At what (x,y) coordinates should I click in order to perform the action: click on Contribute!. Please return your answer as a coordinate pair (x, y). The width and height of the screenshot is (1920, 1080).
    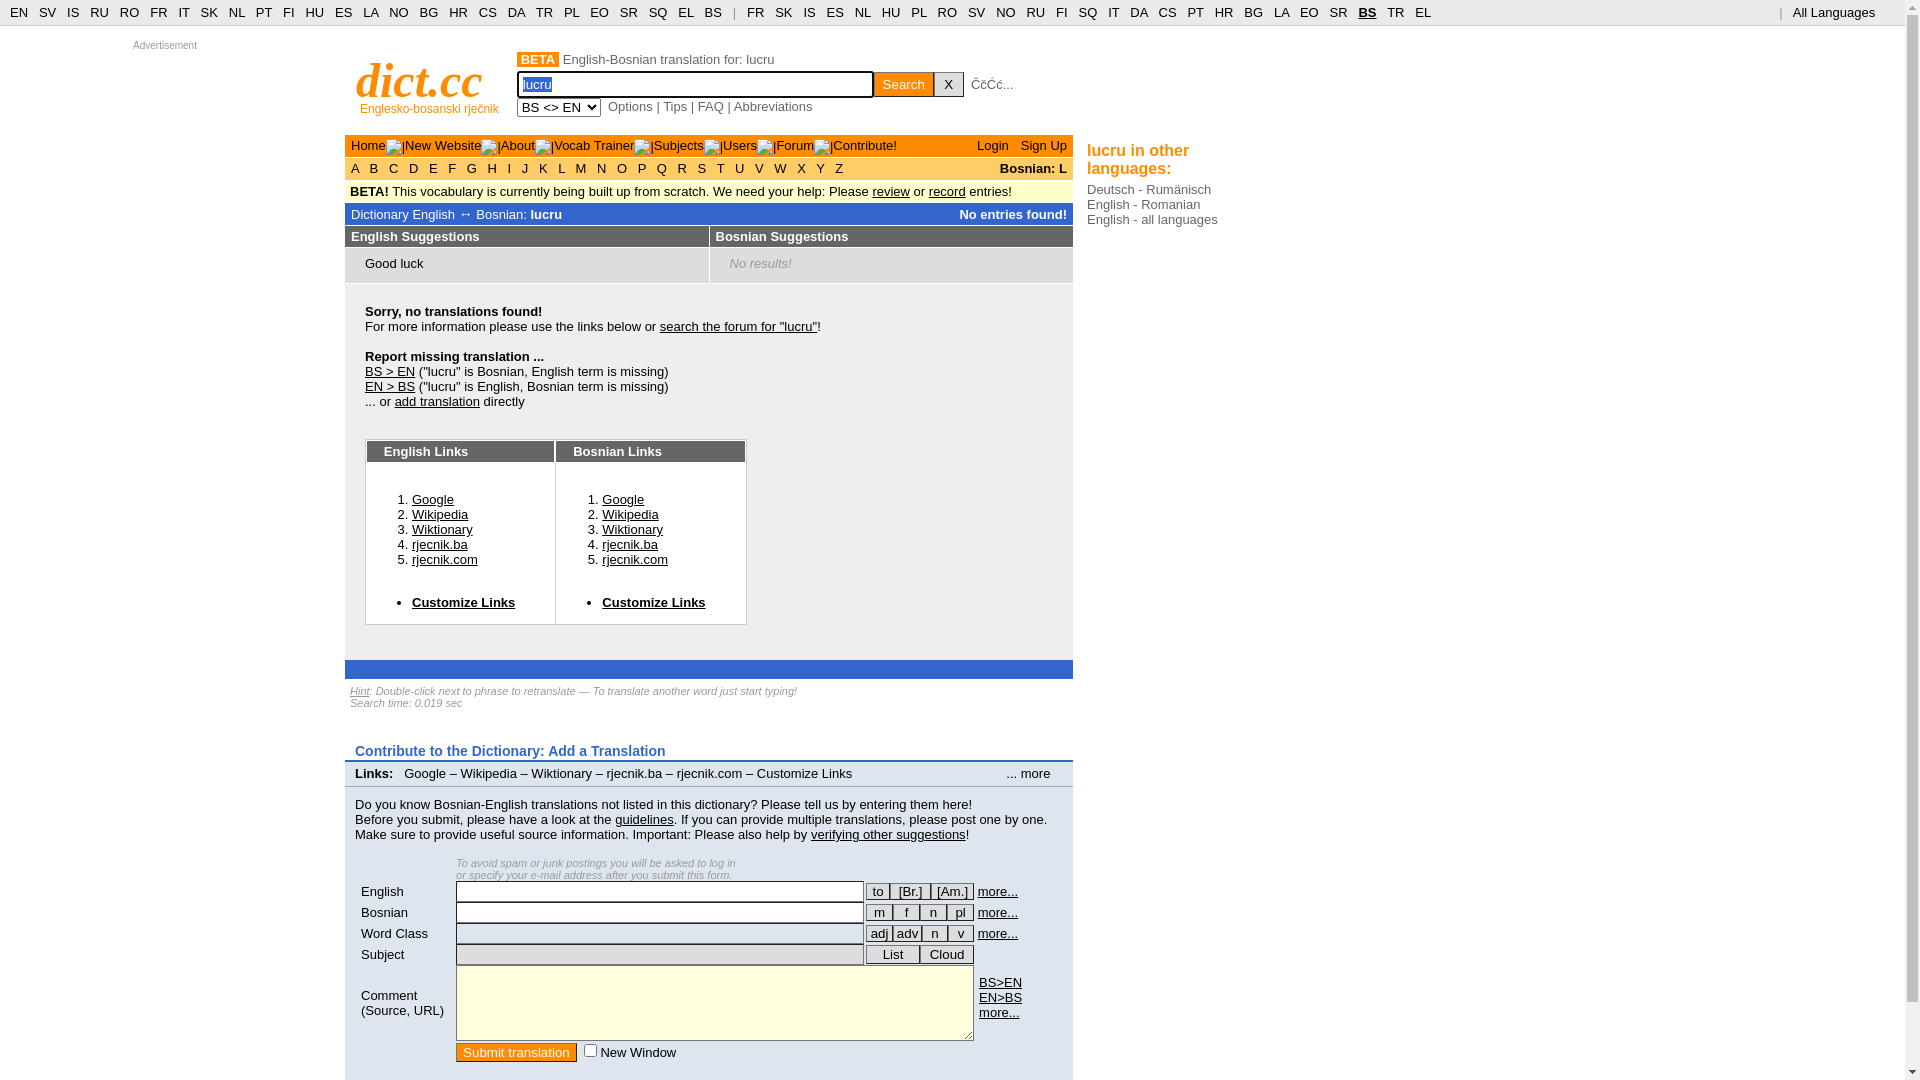
    Looking at the image, I should click on (865, 146).